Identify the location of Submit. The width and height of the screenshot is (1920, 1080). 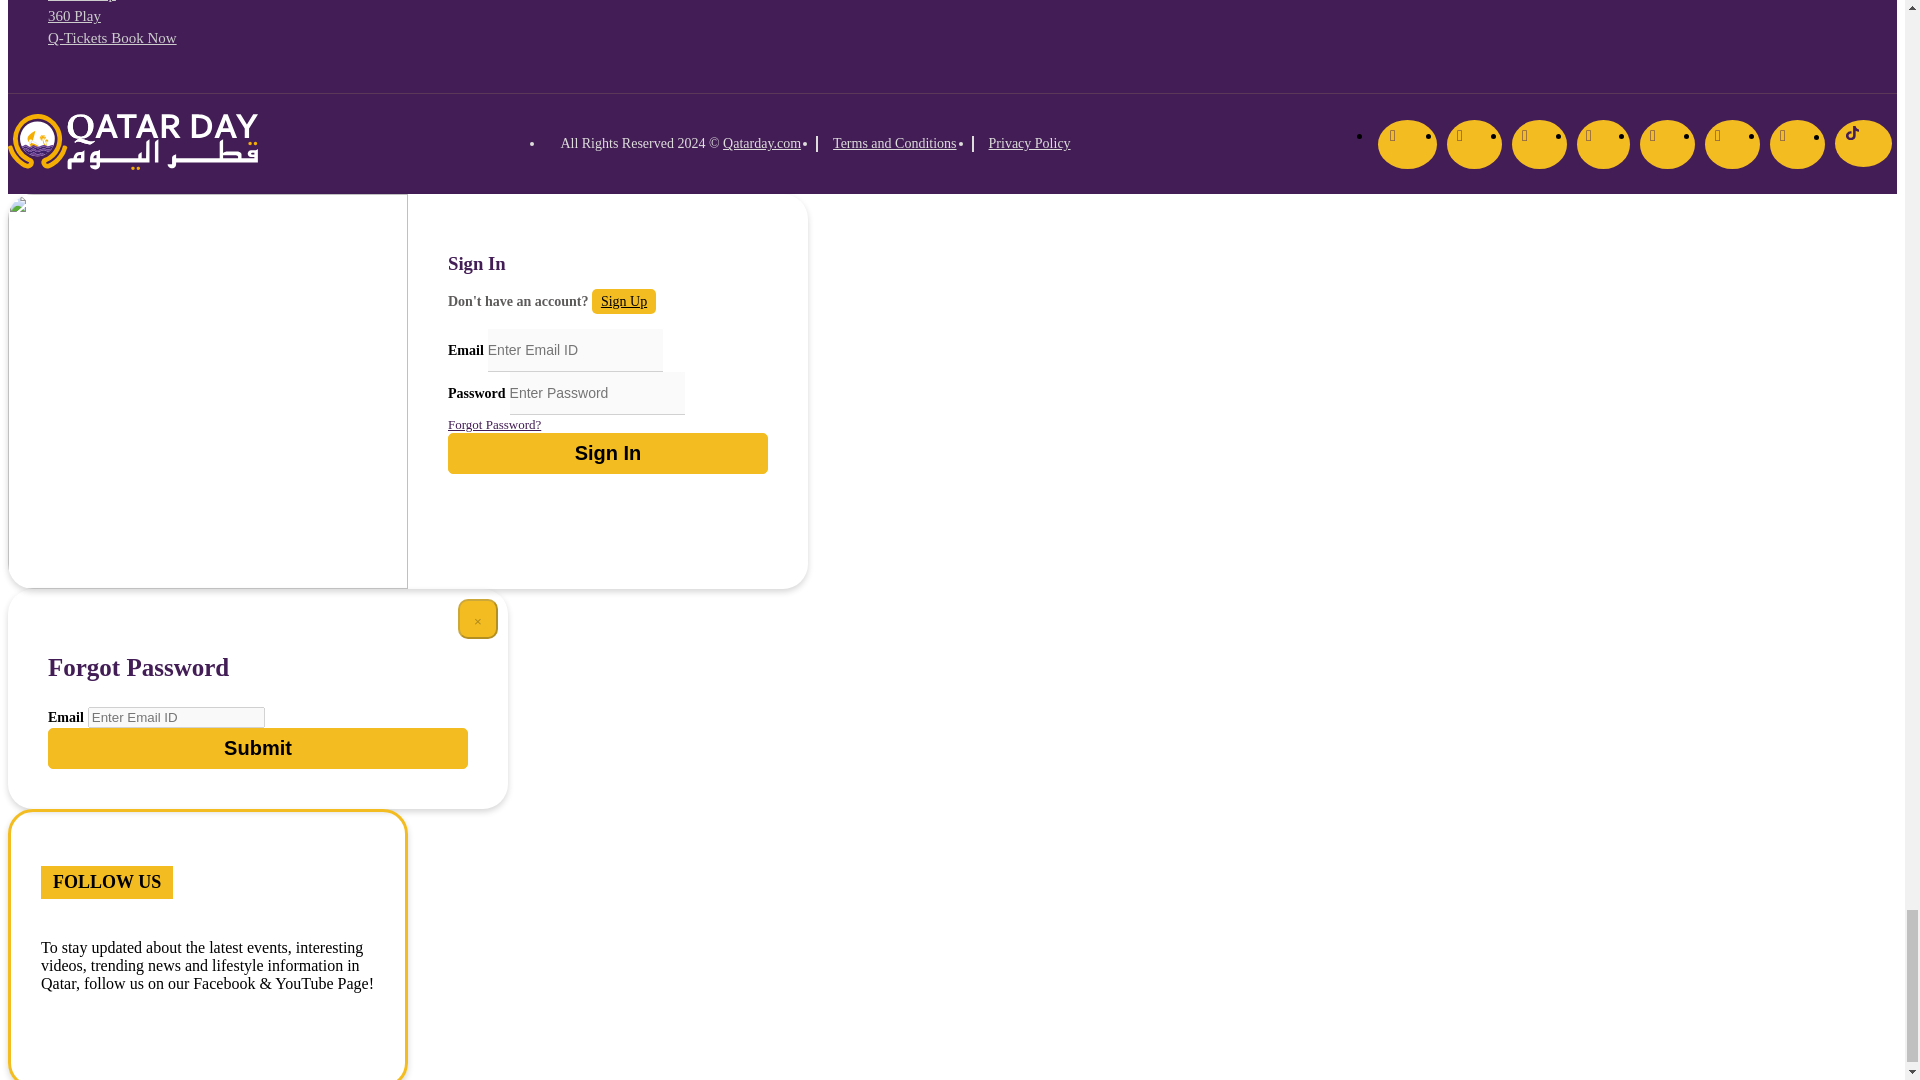
(258, 748).